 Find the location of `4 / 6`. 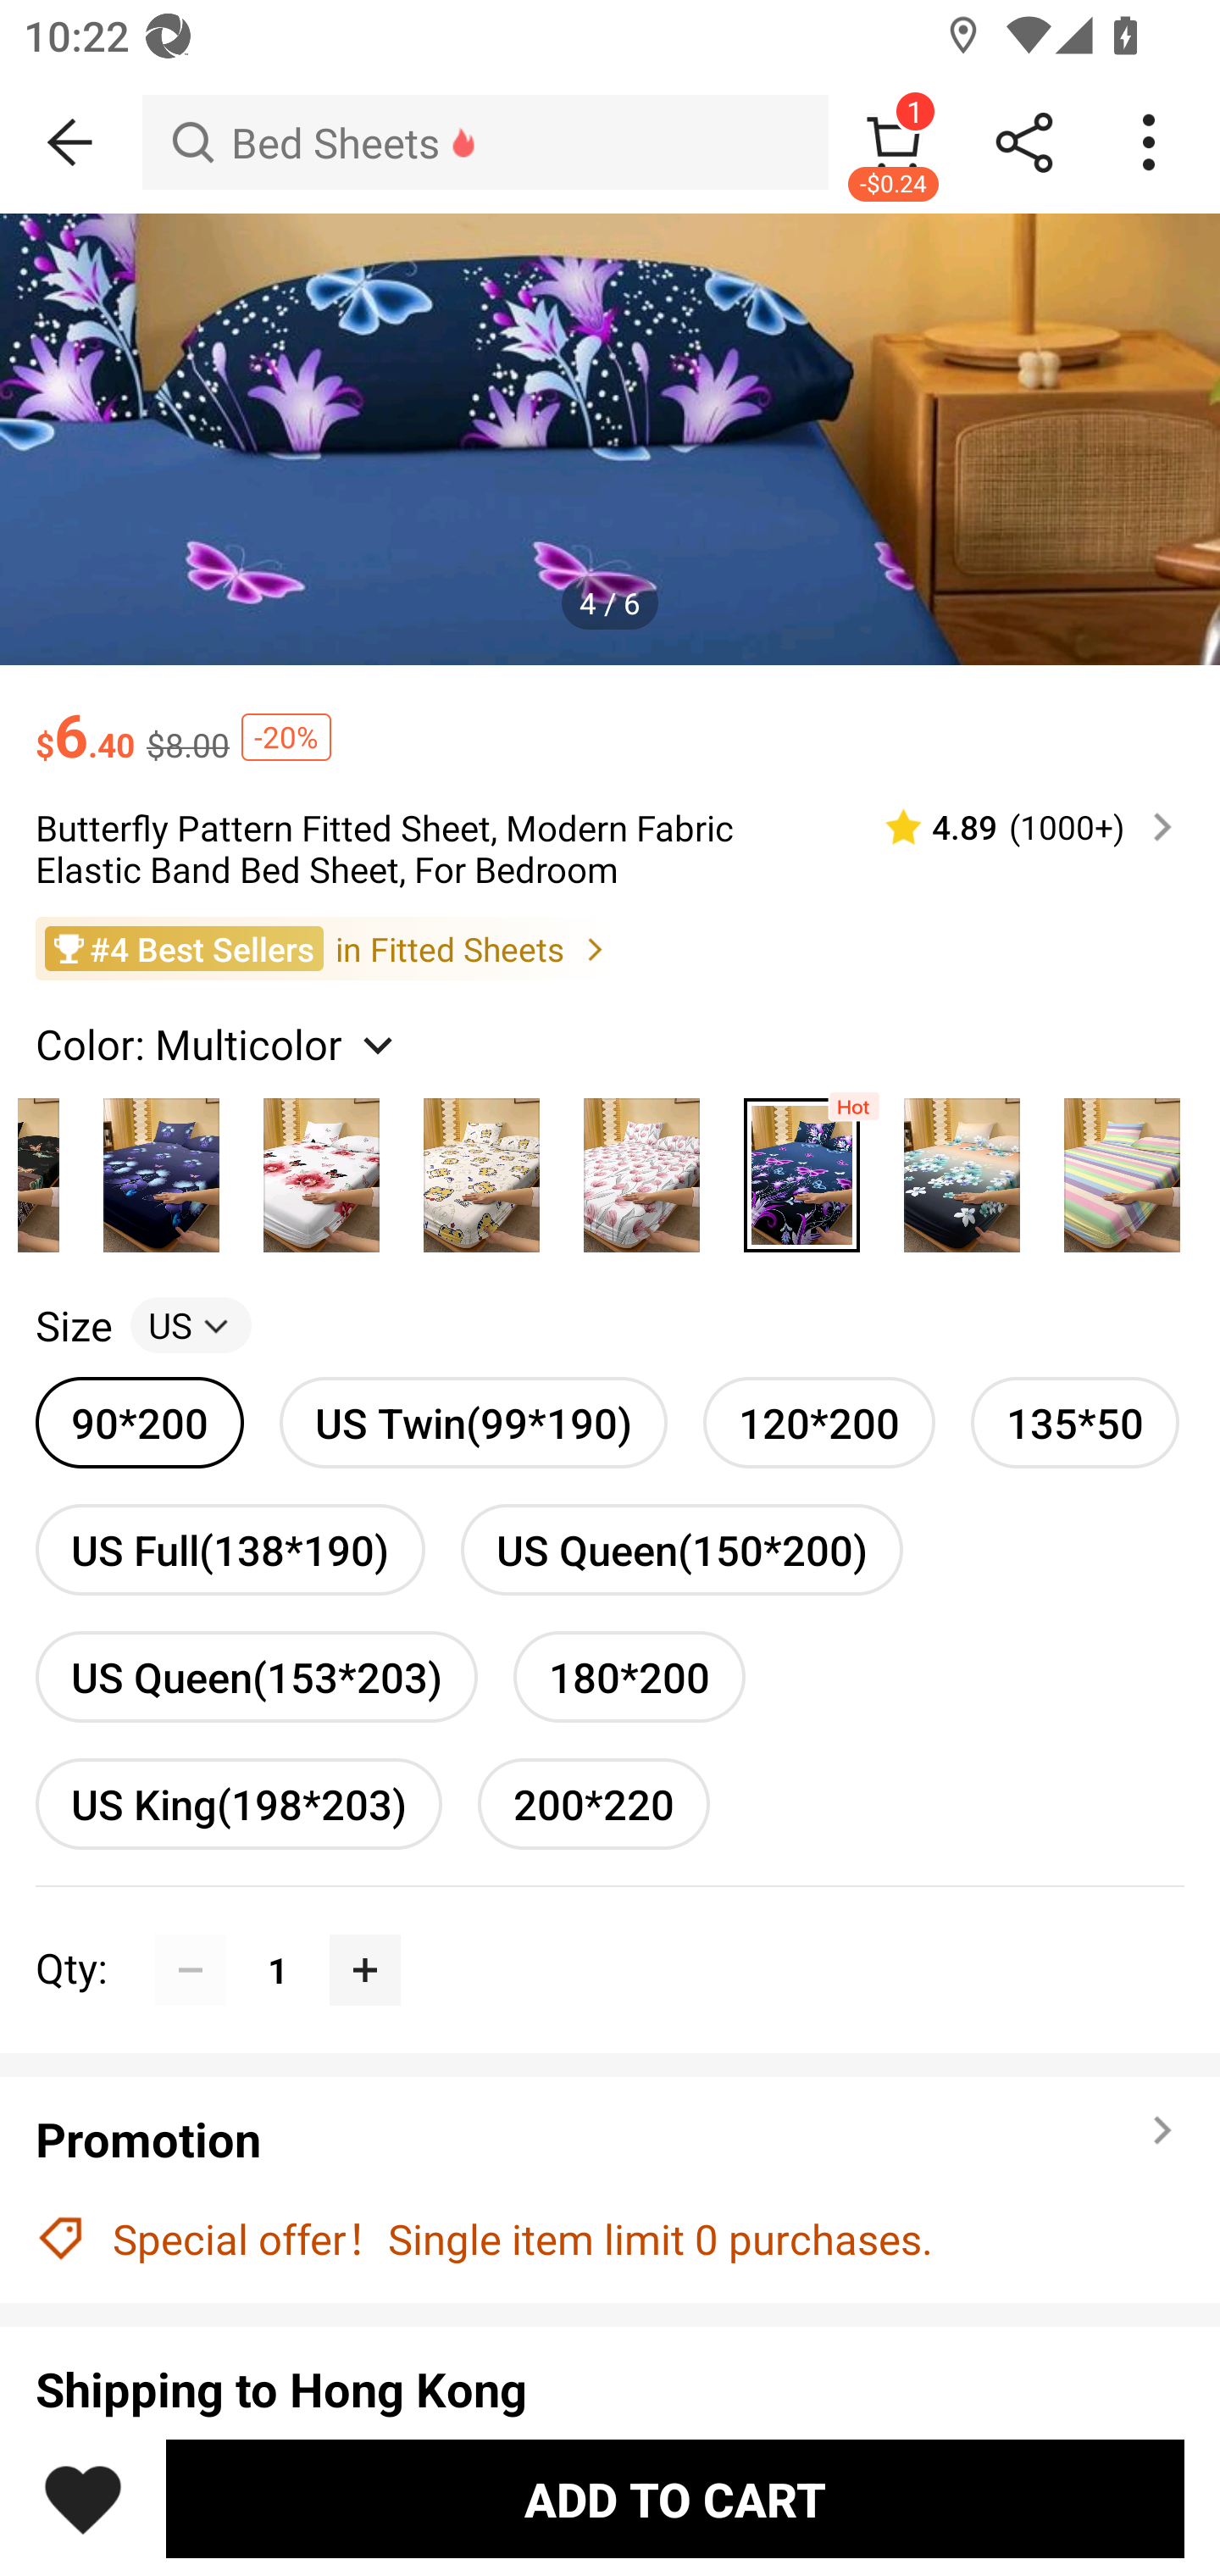

4 / 6 is located at coordinates (610, 602).